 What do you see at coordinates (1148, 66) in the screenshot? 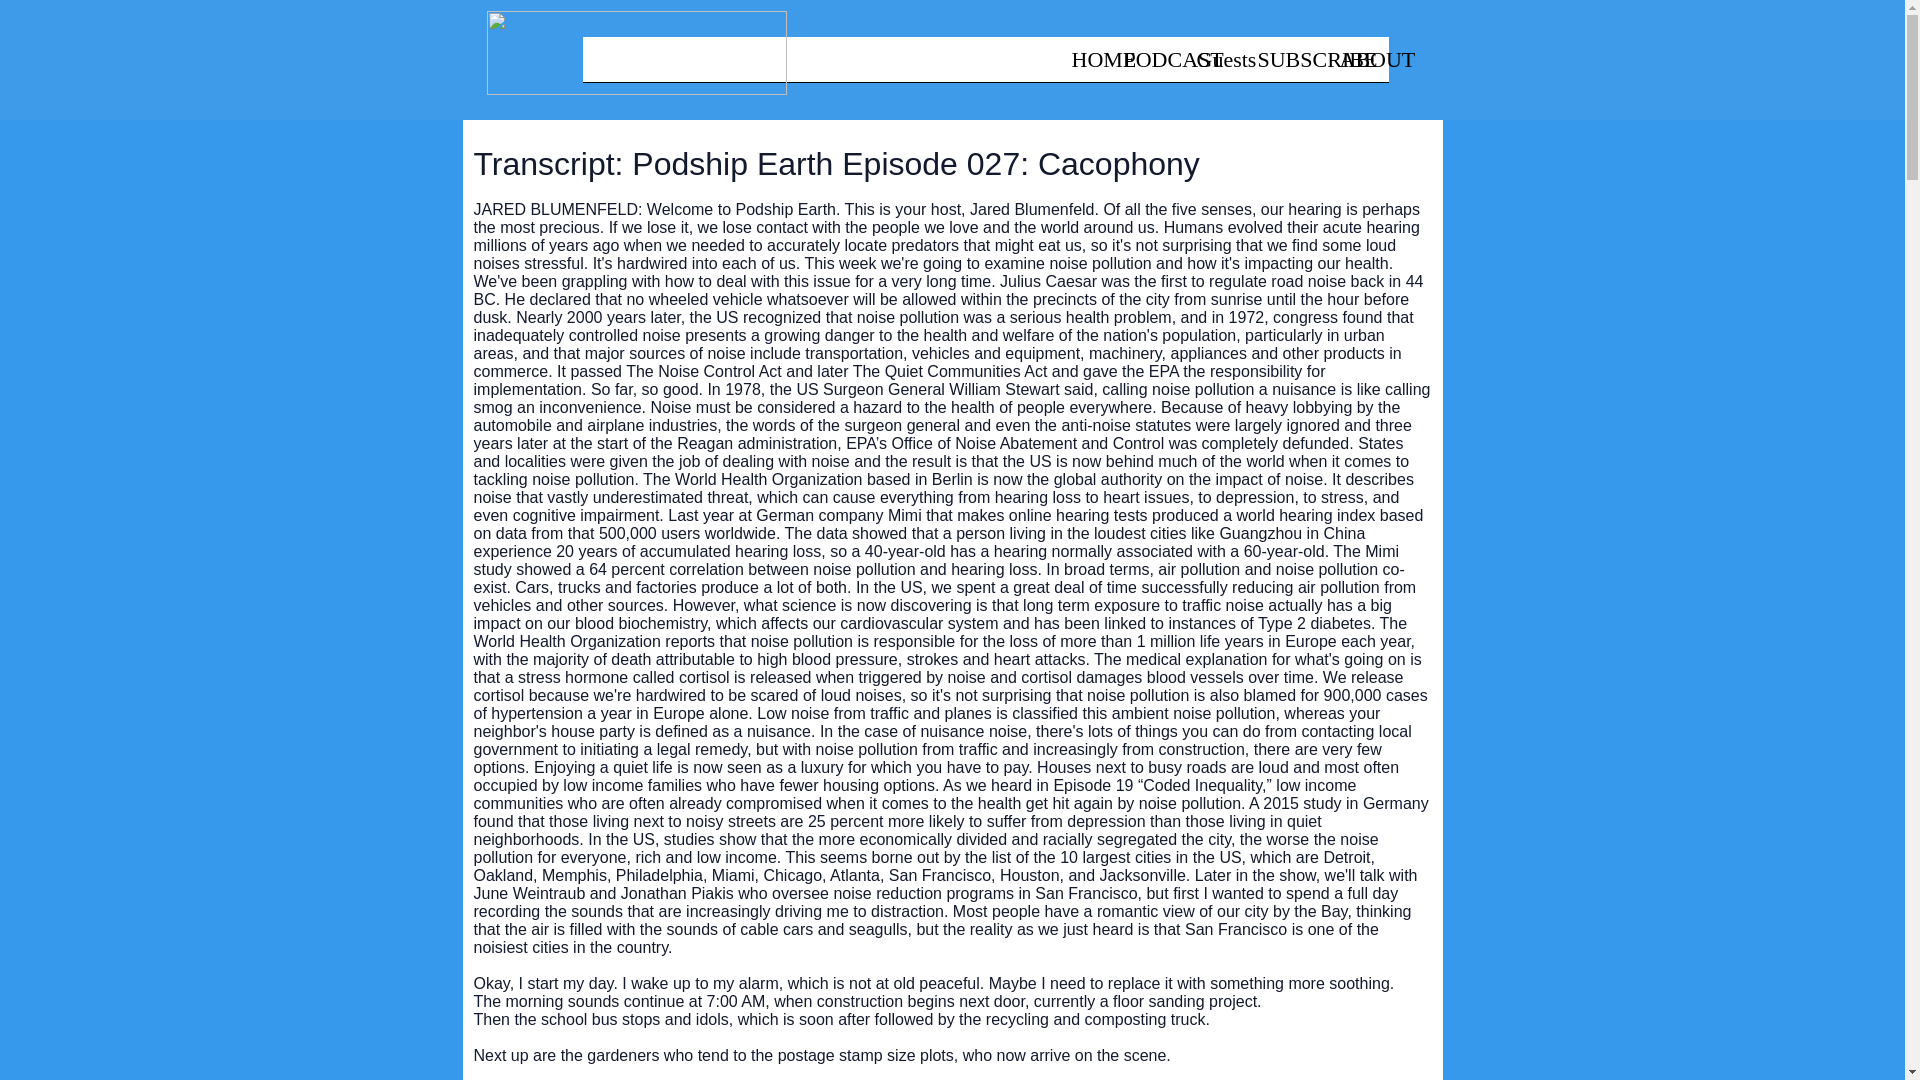
I see `PODCAST` at bounding box center [1148, 66].